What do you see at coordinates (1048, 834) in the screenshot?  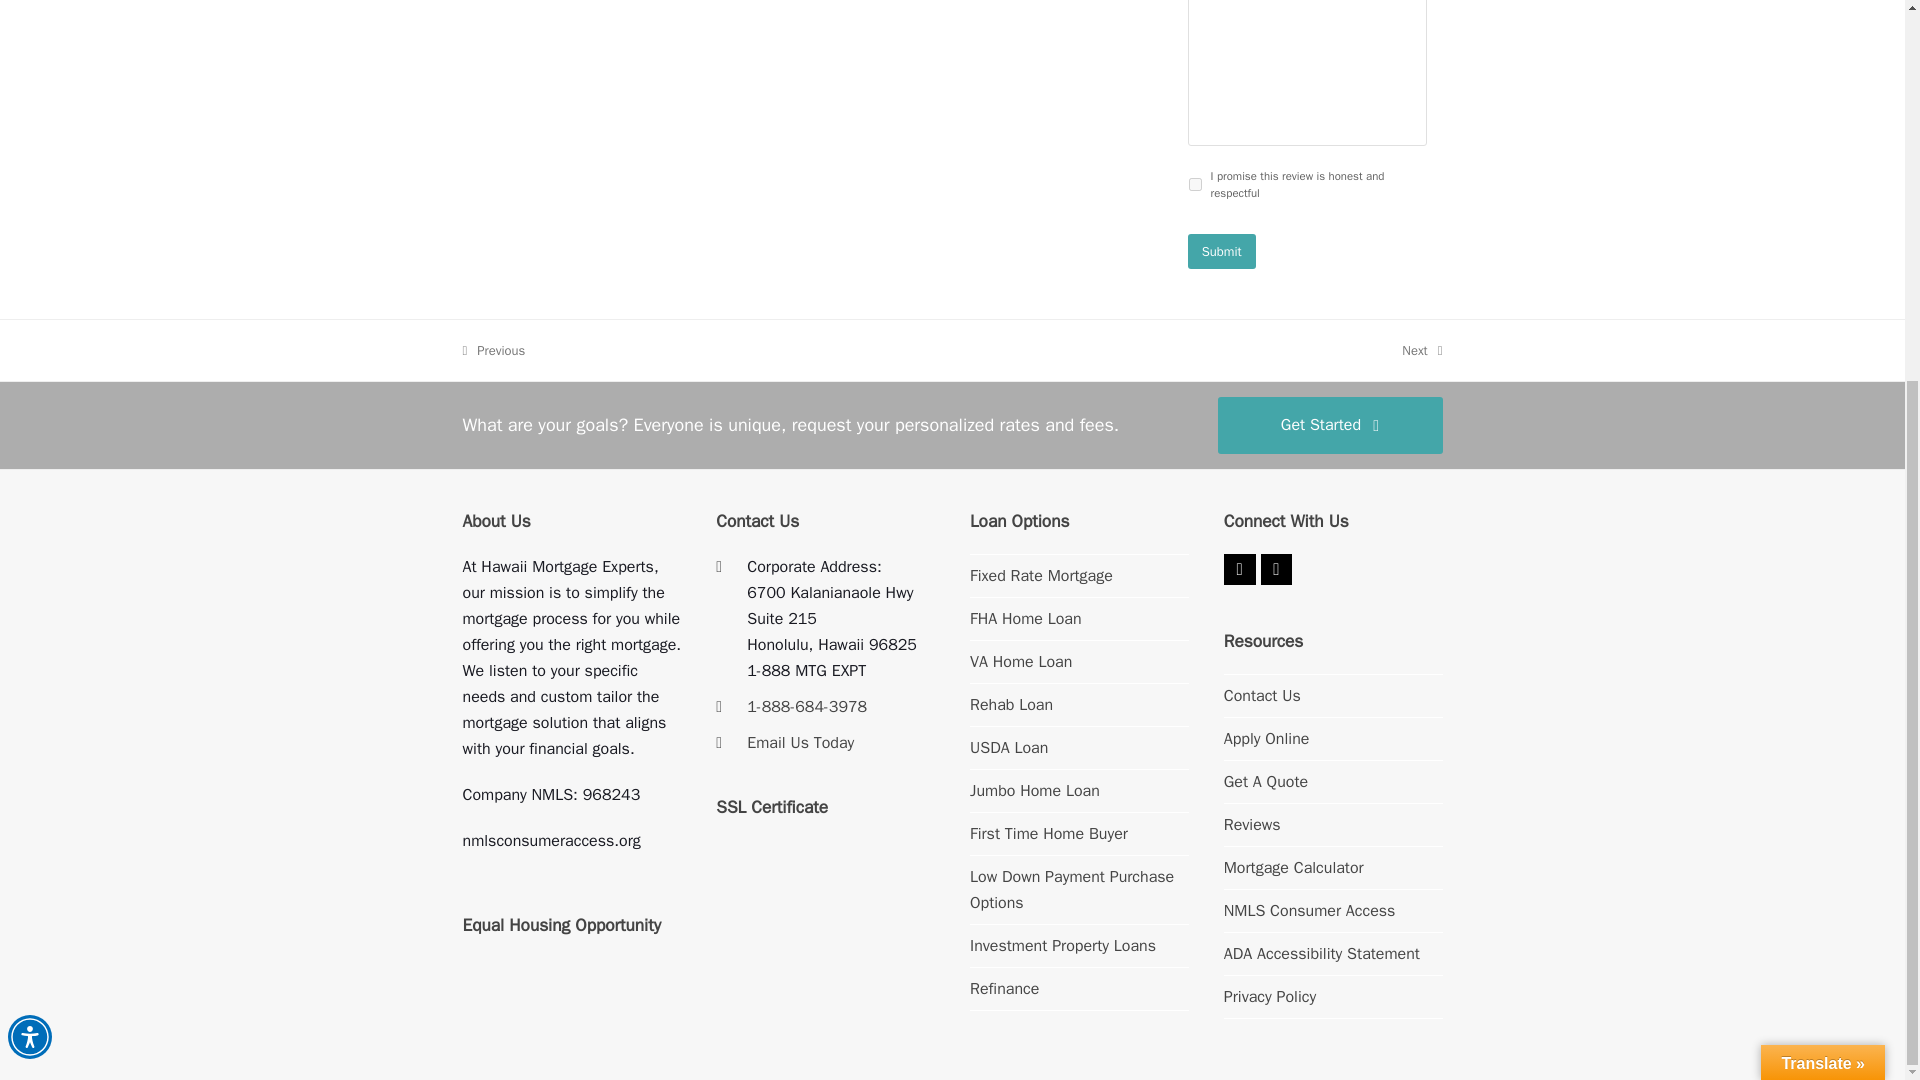 I see `First Time Home Buyer` at bounding box center [1048, 834].